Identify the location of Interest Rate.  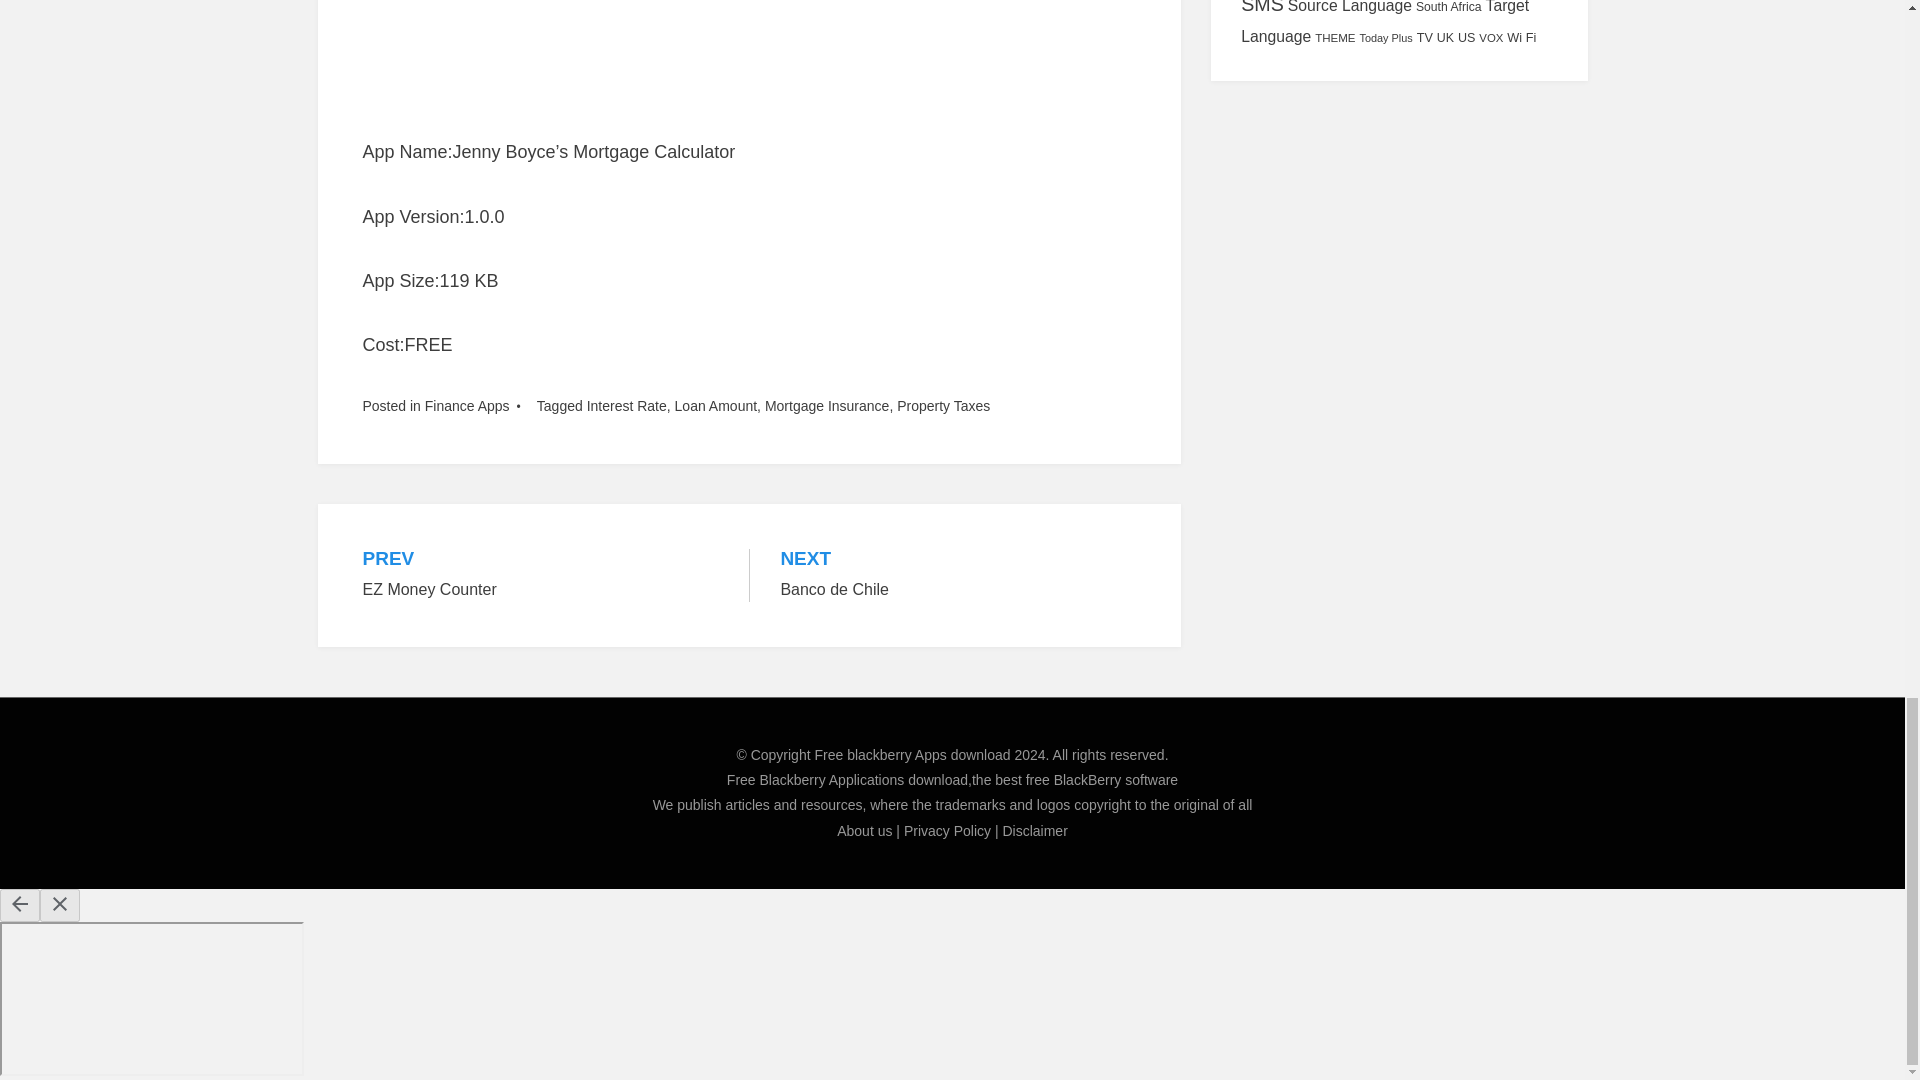
(827, 406).